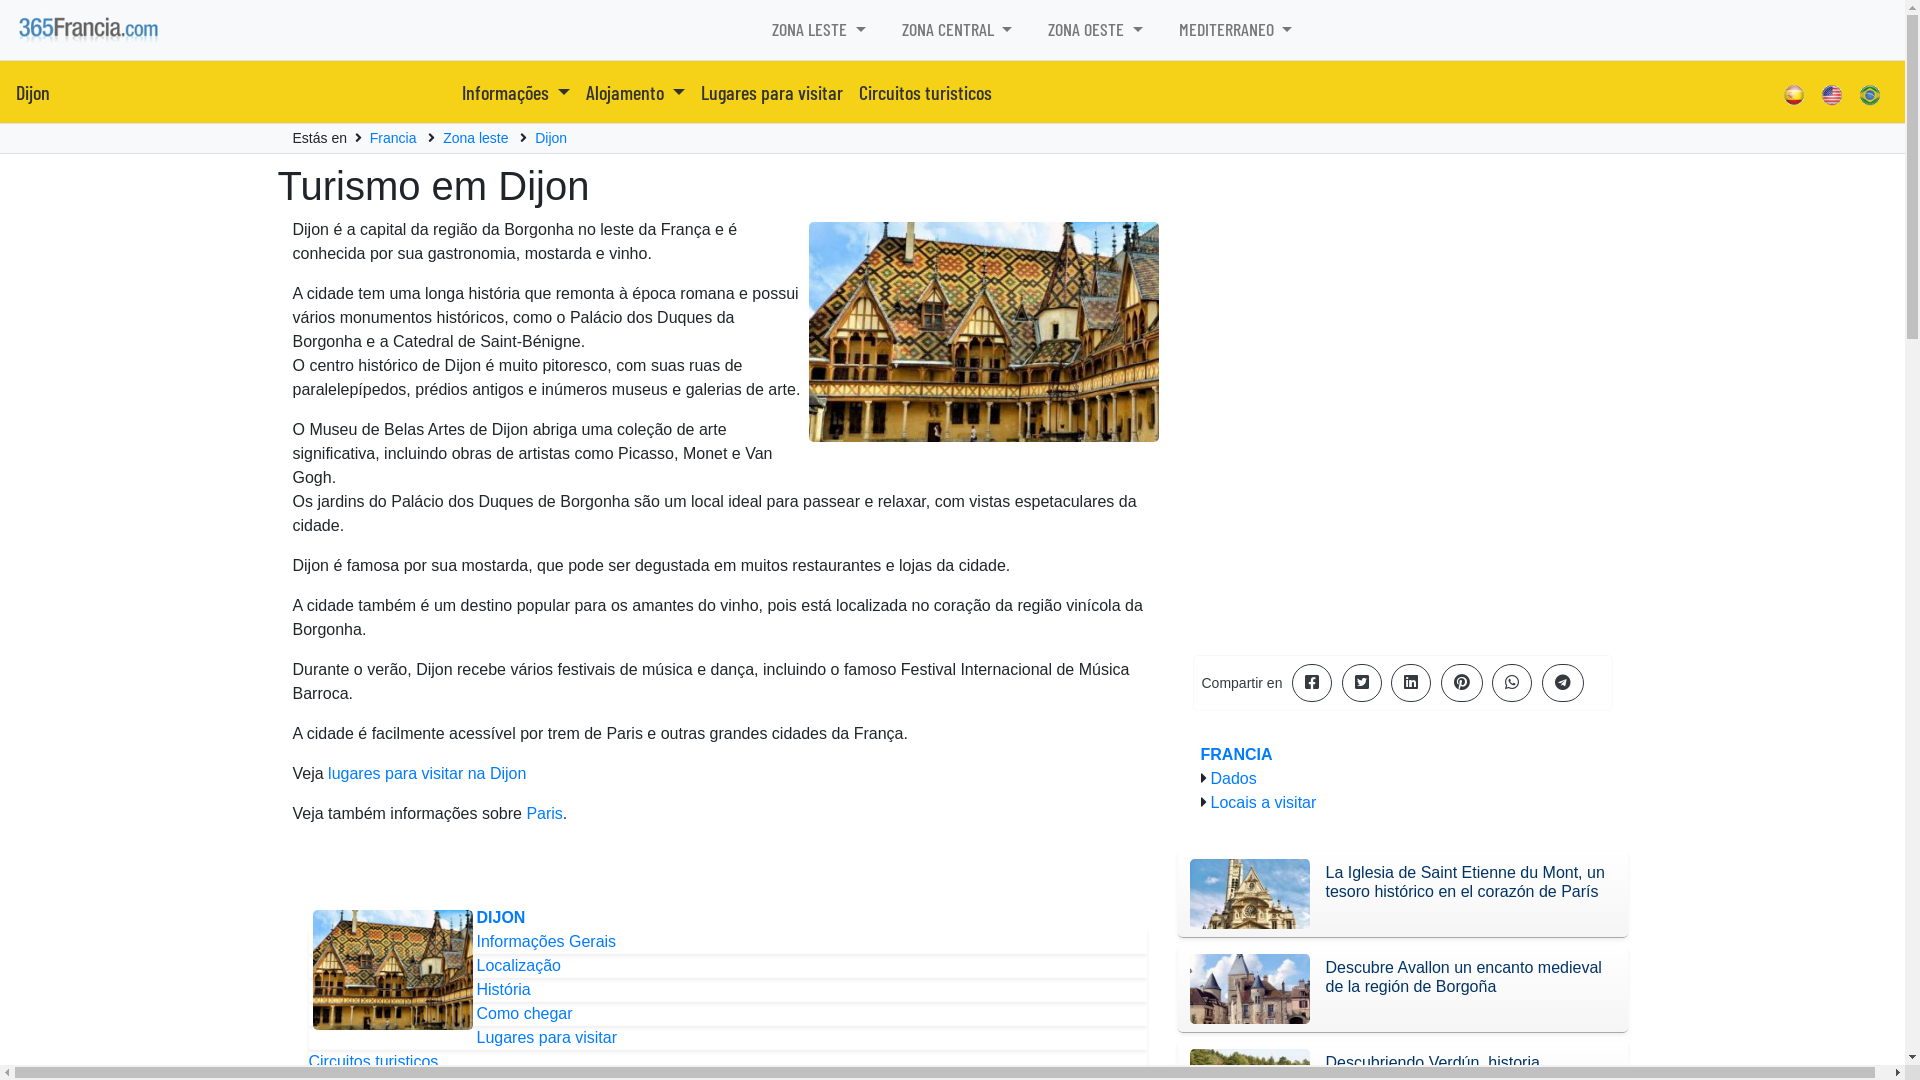 Image resolution: width=1920 pixels, height=1080 pixels. I want to click on Lugares para visitar, so click(772, 92).